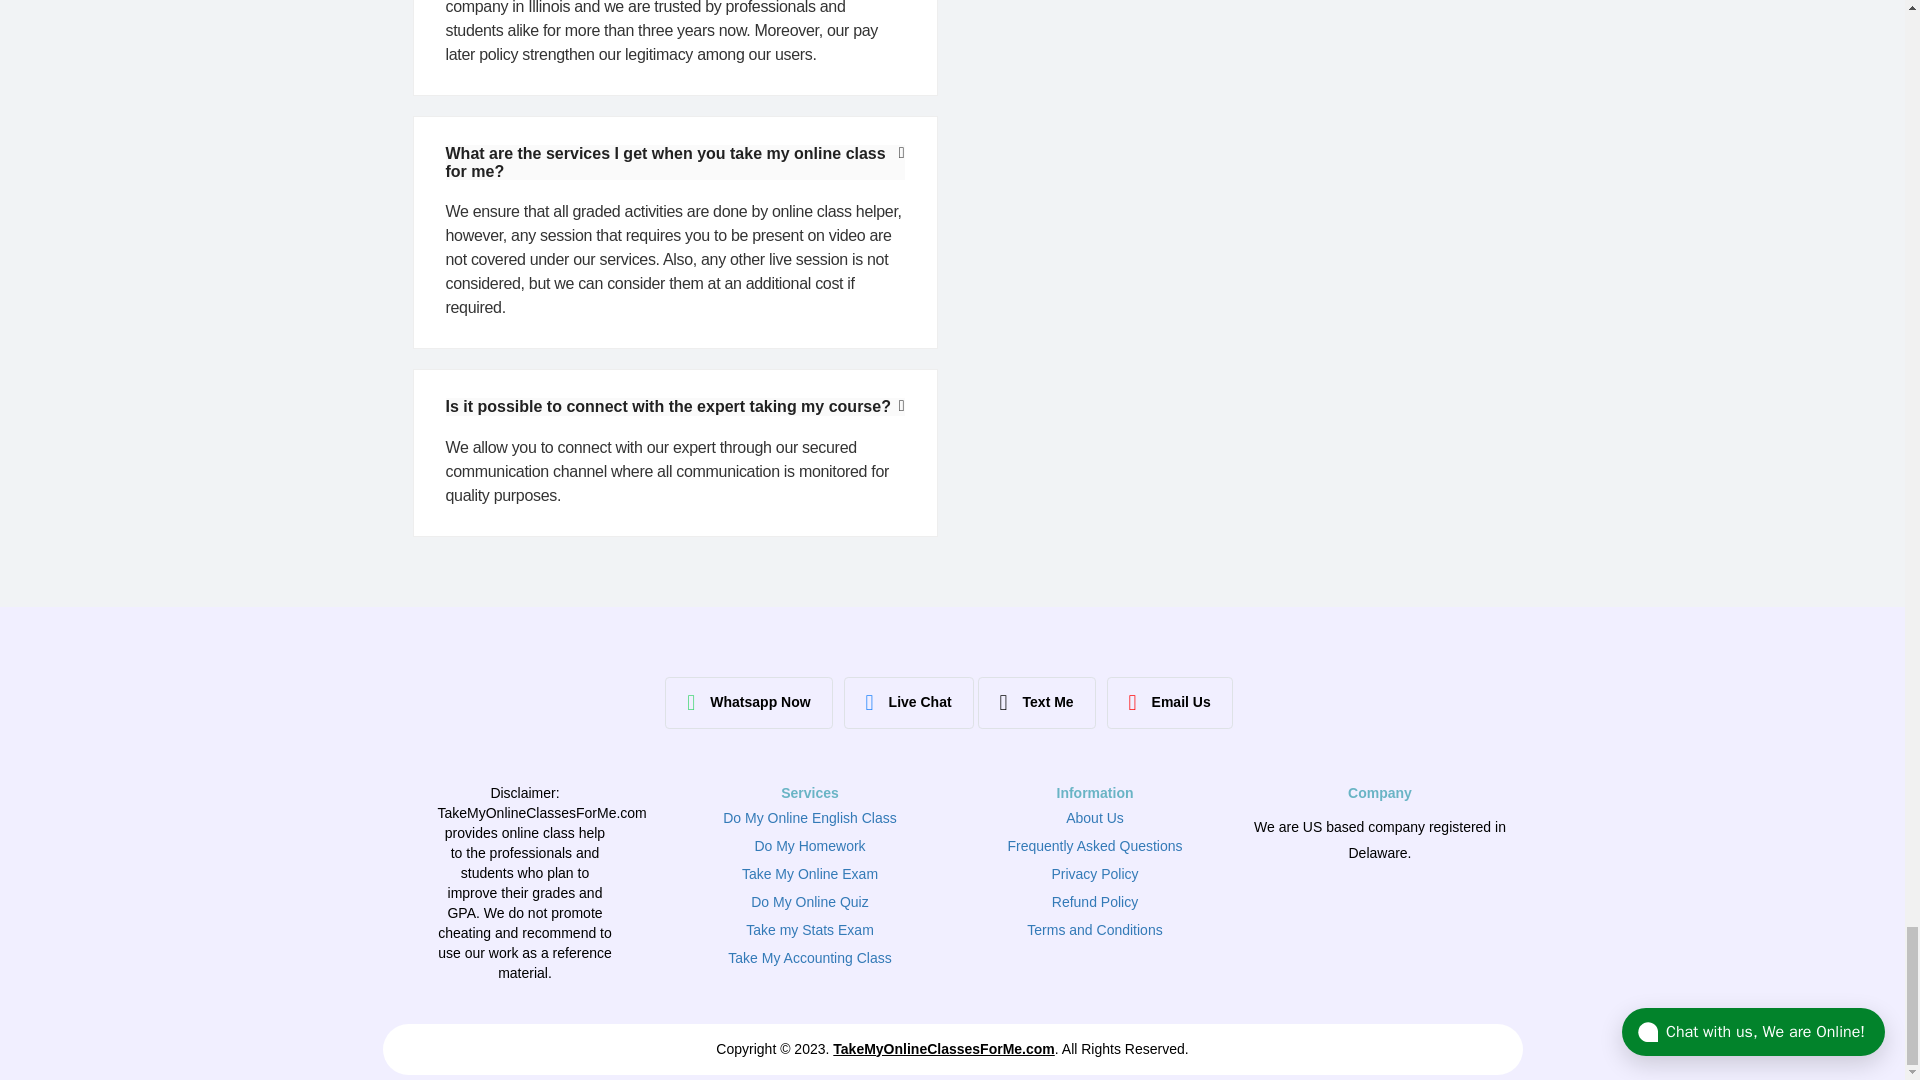 The width and height of the screenshot is (1920, 1080). Describe the element at coordinates (810, 846) in the screenshot. I see `Do My Homework` at that location.